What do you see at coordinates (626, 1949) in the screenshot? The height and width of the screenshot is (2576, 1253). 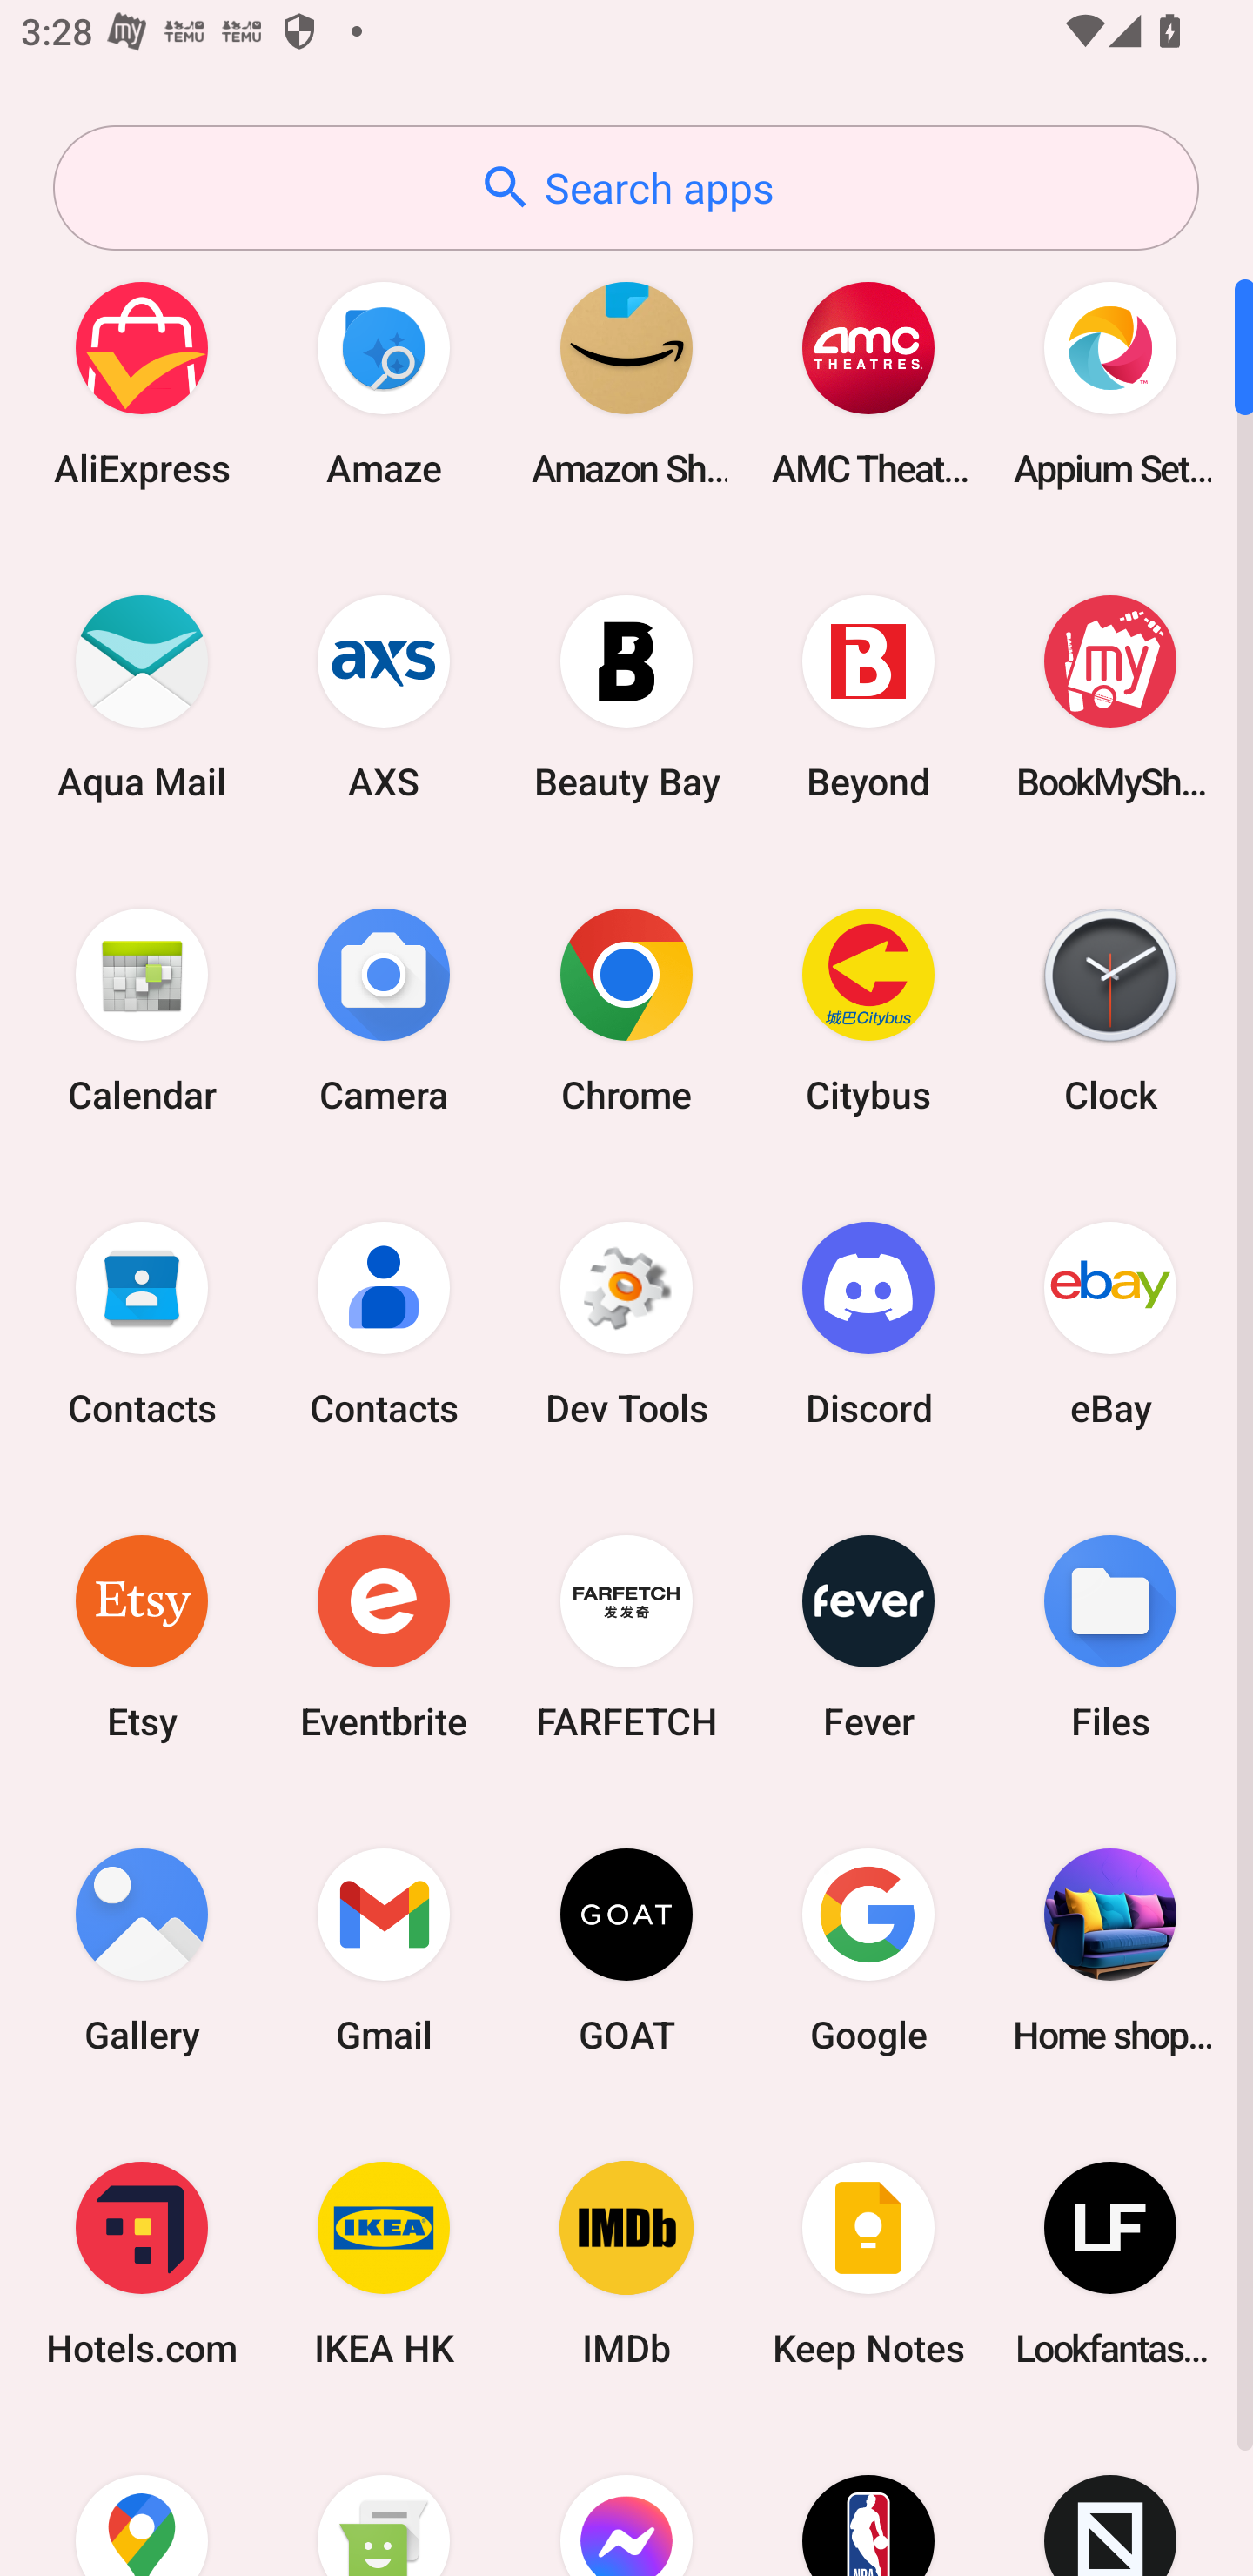 I see `GOAT` at bounding box center [626, 1949].